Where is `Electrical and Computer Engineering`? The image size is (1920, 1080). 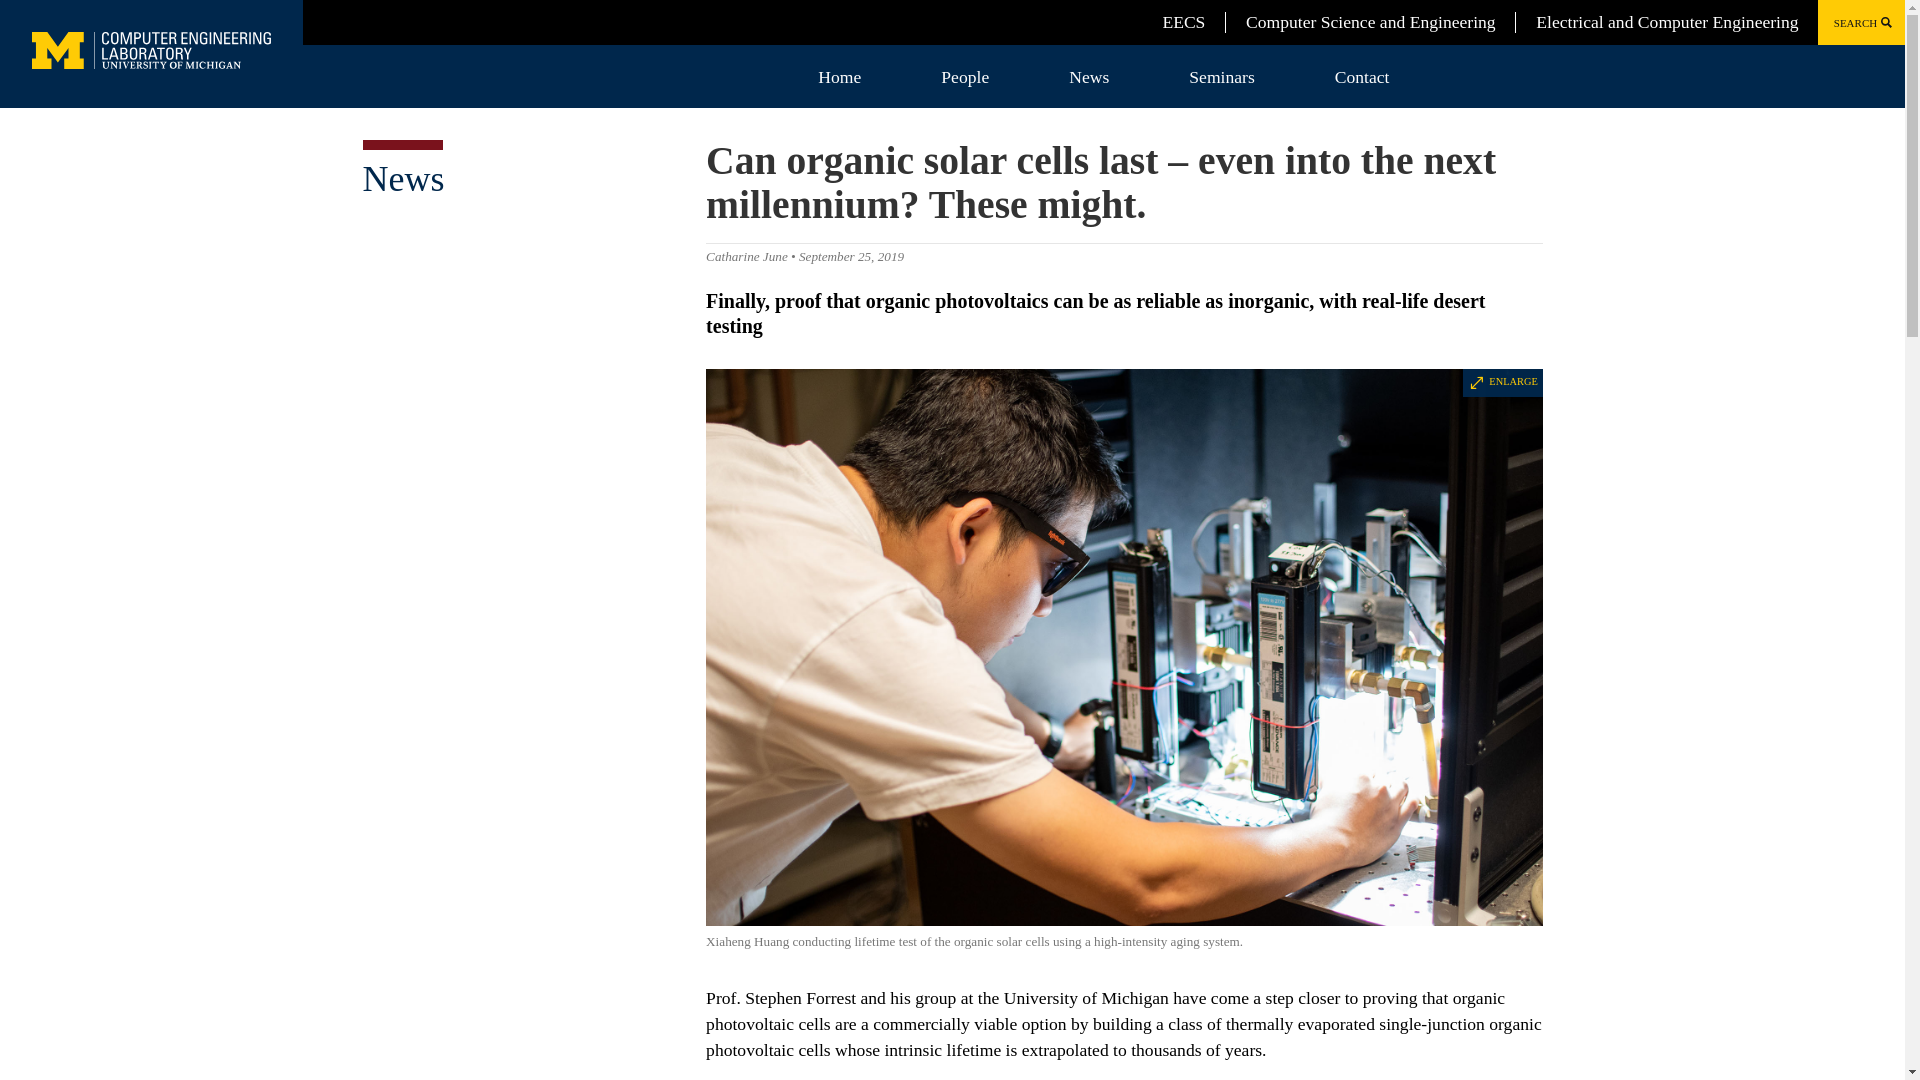 Electrical and Computer Engineering is located at coordinates (1666, 22).